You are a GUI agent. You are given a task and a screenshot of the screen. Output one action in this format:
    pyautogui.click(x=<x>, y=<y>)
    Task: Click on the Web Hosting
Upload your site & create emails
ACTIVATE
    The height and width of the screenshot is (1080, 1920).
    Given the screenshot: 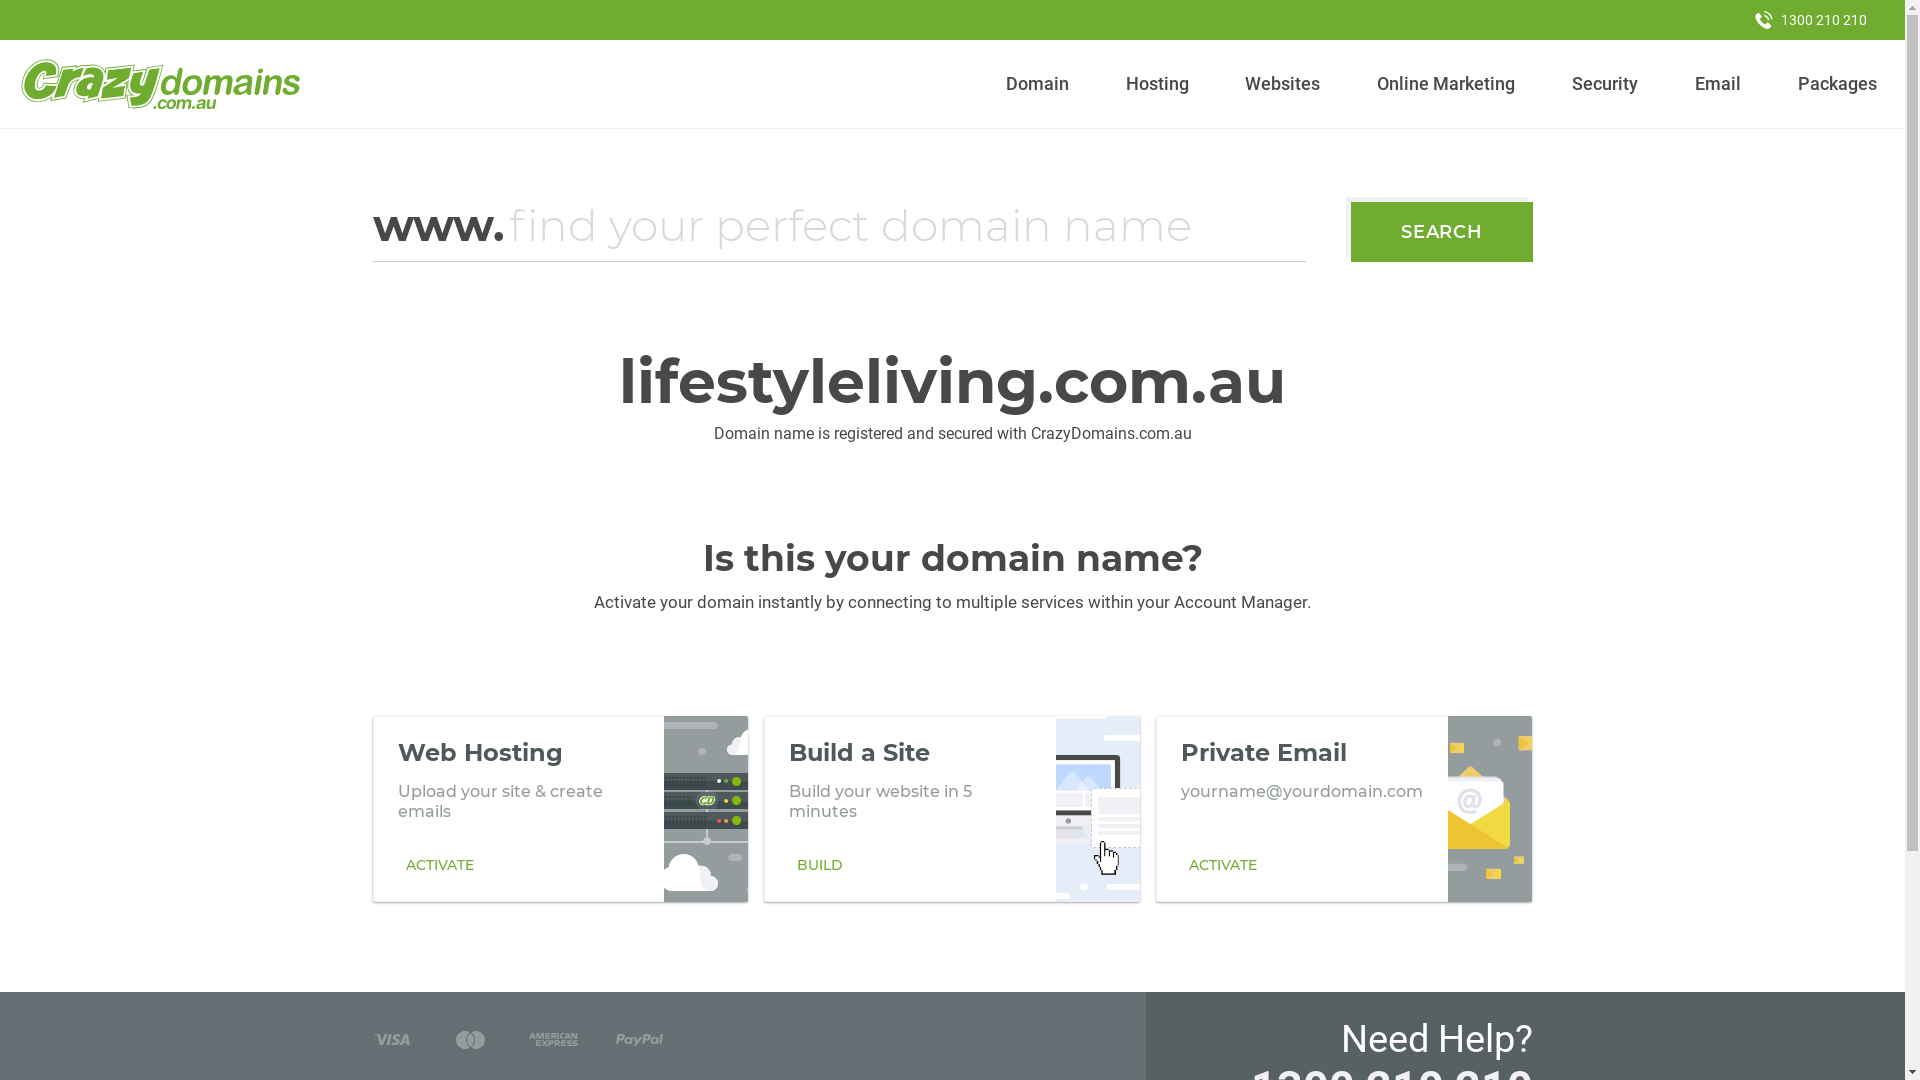 What is the action you would take?
    pyautogui.click(x=560, y=809)
    